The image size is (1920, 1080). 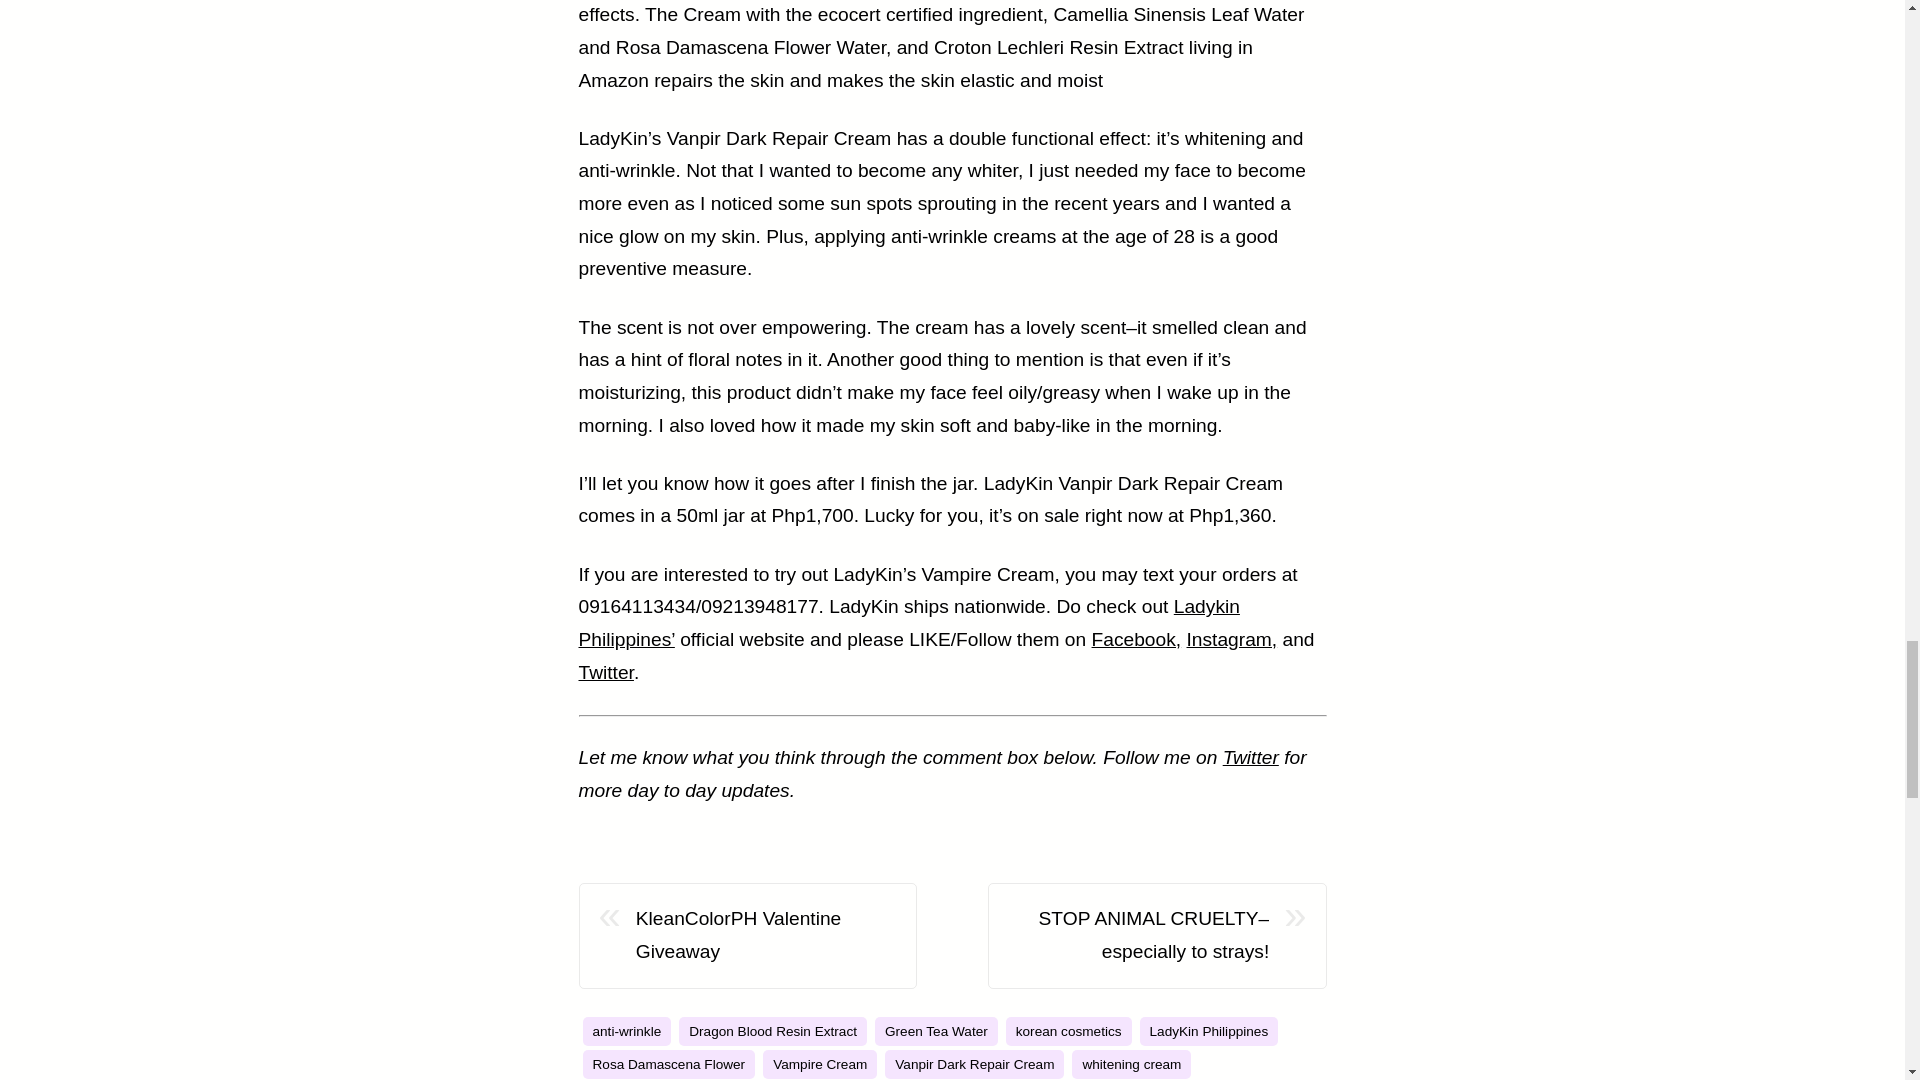 What do you see at coordinates (1209, 1032) in the screenshot?
I see `LadyKin Philippines` at bounding box center [1209, 1032].